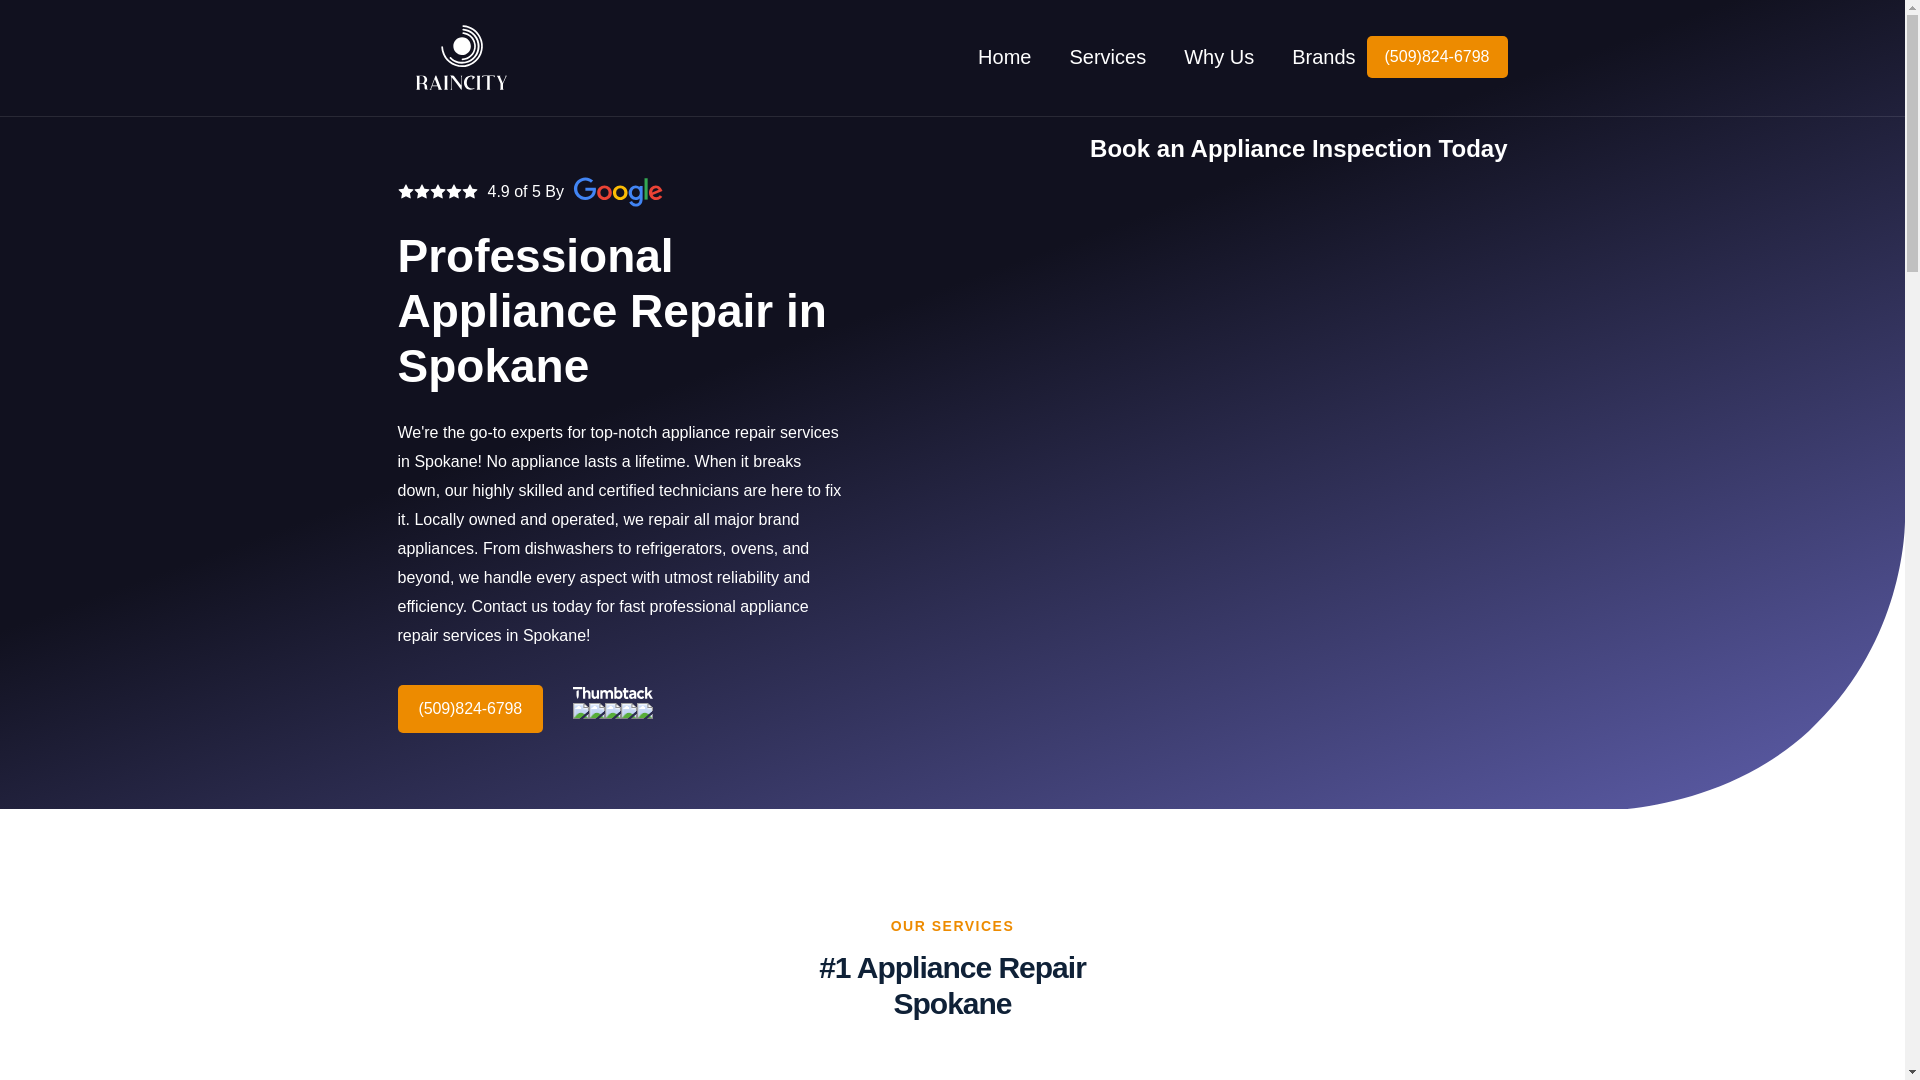 The image size is (1920, 1080). I want to click on Home, so click(1004, 57).